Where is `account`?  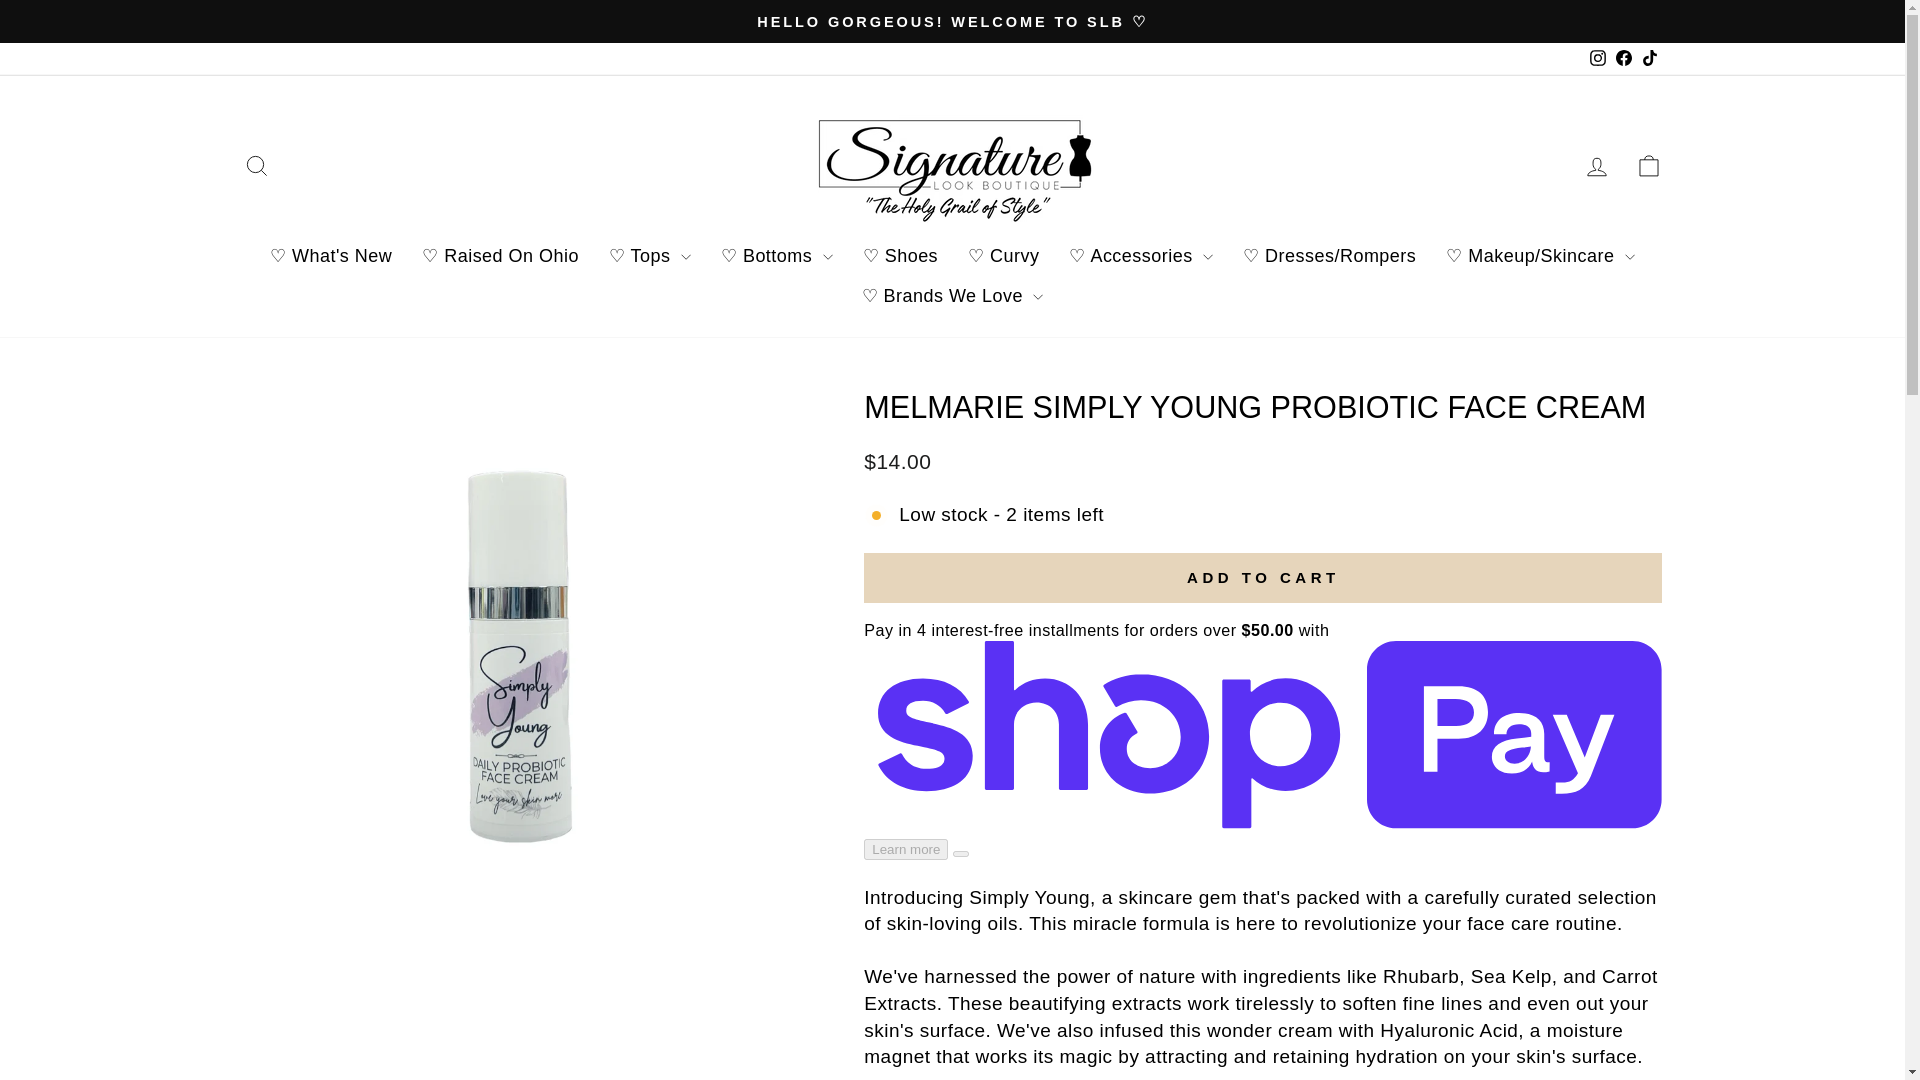 account is located at coordinates (1596, 167).